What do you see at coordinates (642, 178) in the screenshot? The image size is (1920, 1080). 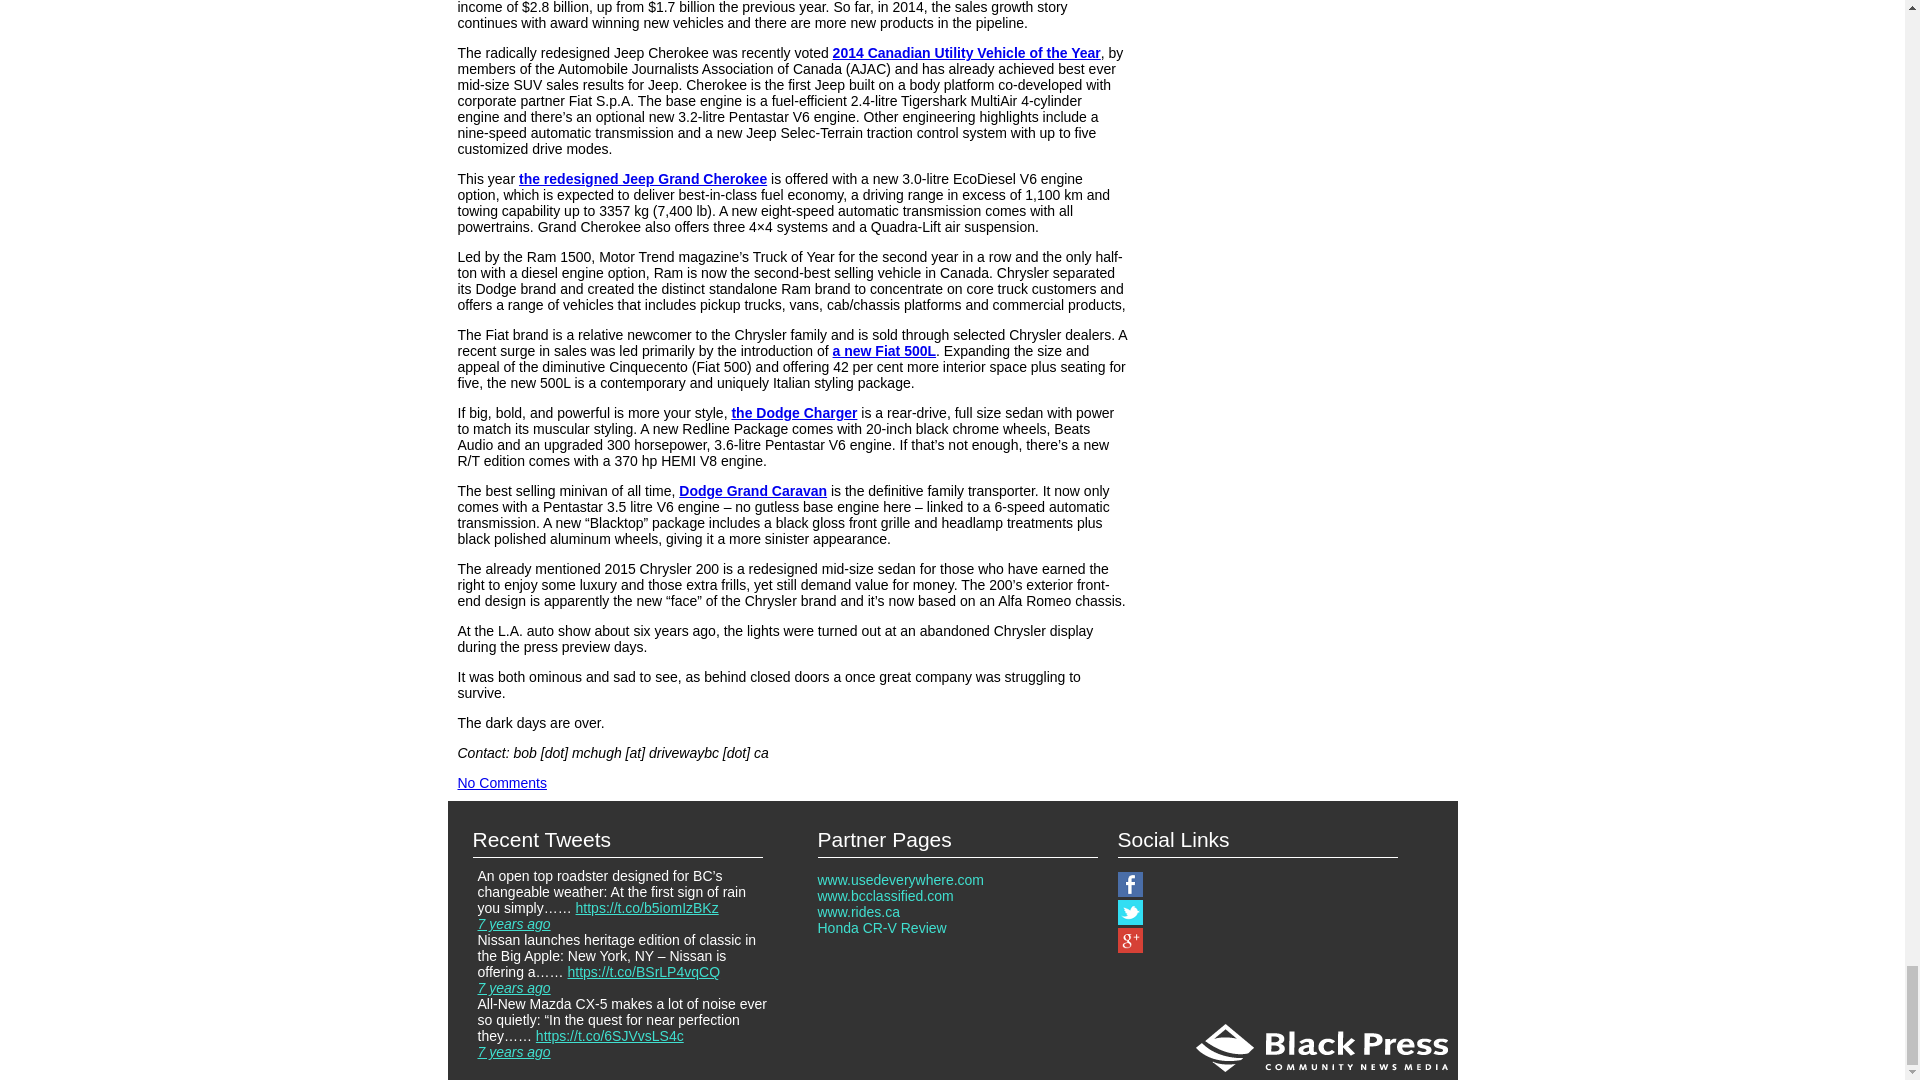 I see `2015 Jeep Grand Cherokee` at bounding box center [642, 178].